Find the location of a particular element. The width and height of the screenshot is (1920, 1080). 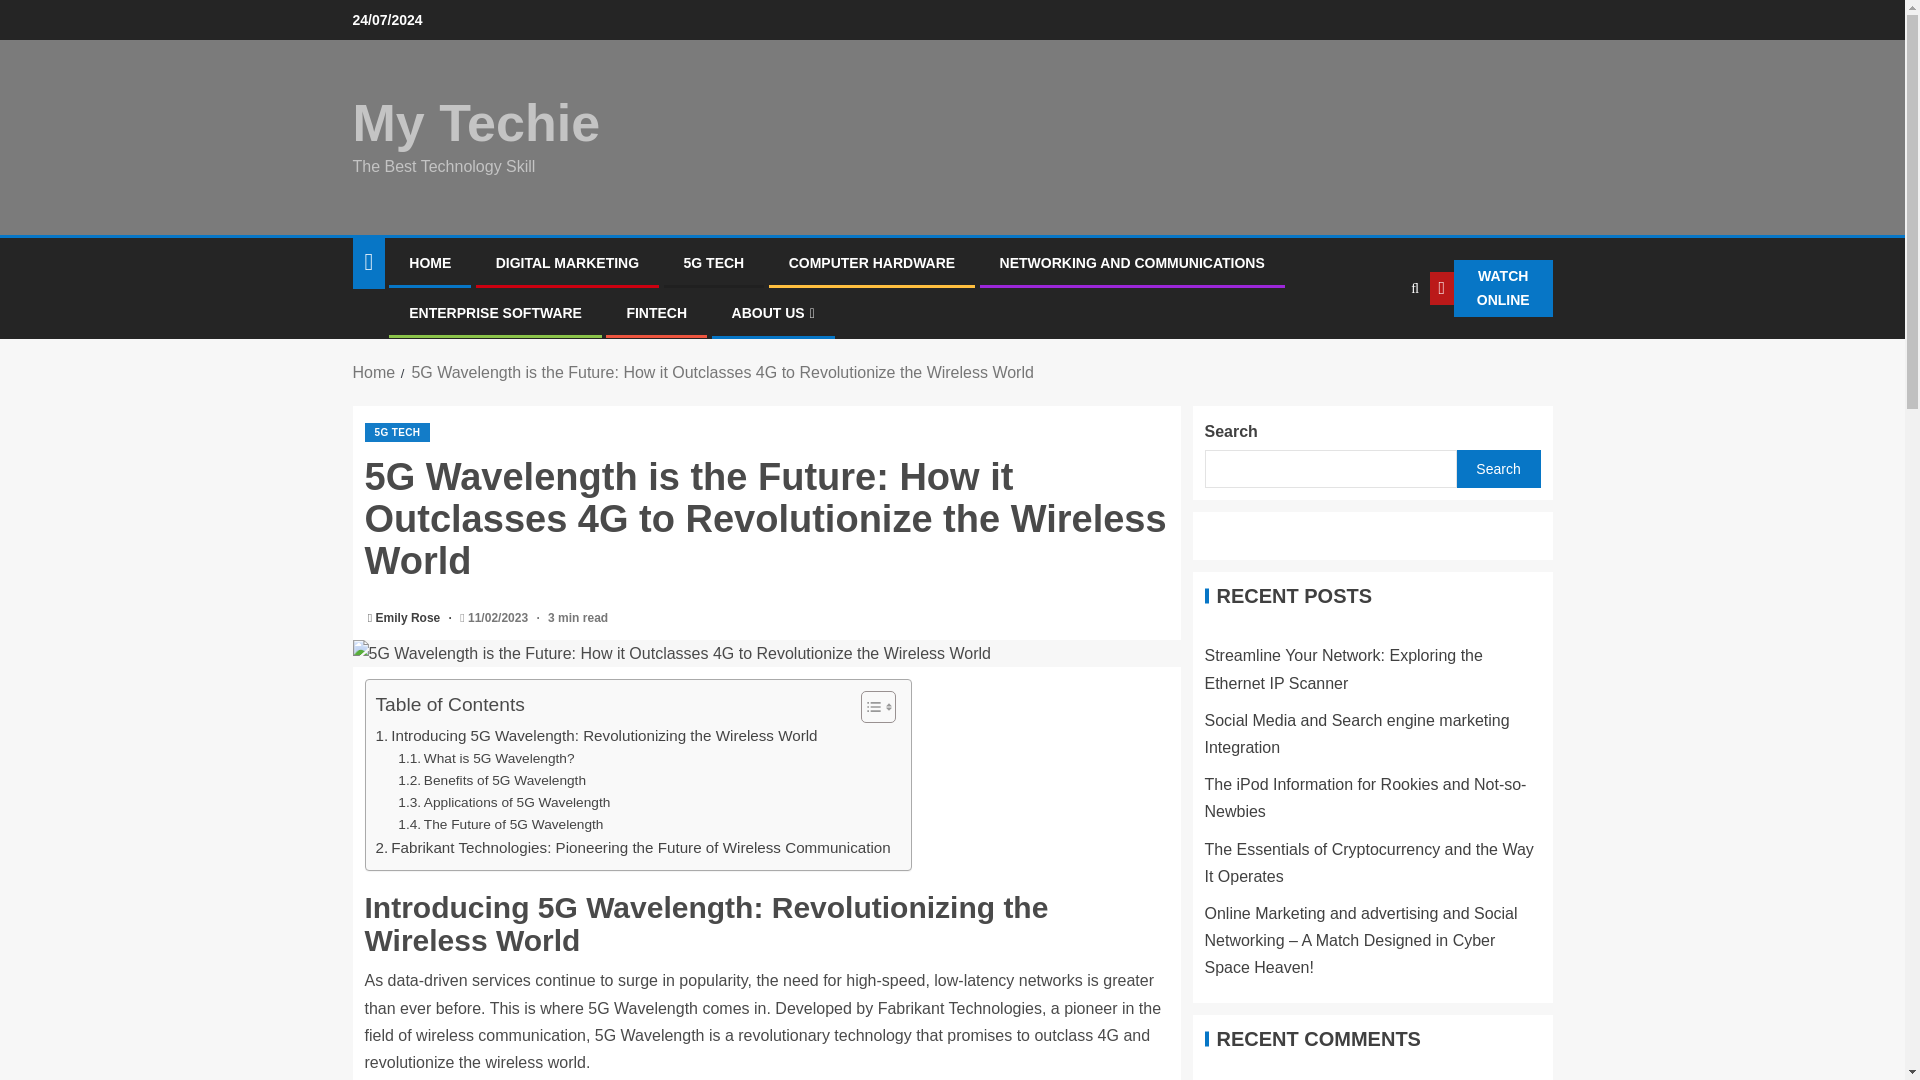

ABOUT US is located at coordinates (772, 312).